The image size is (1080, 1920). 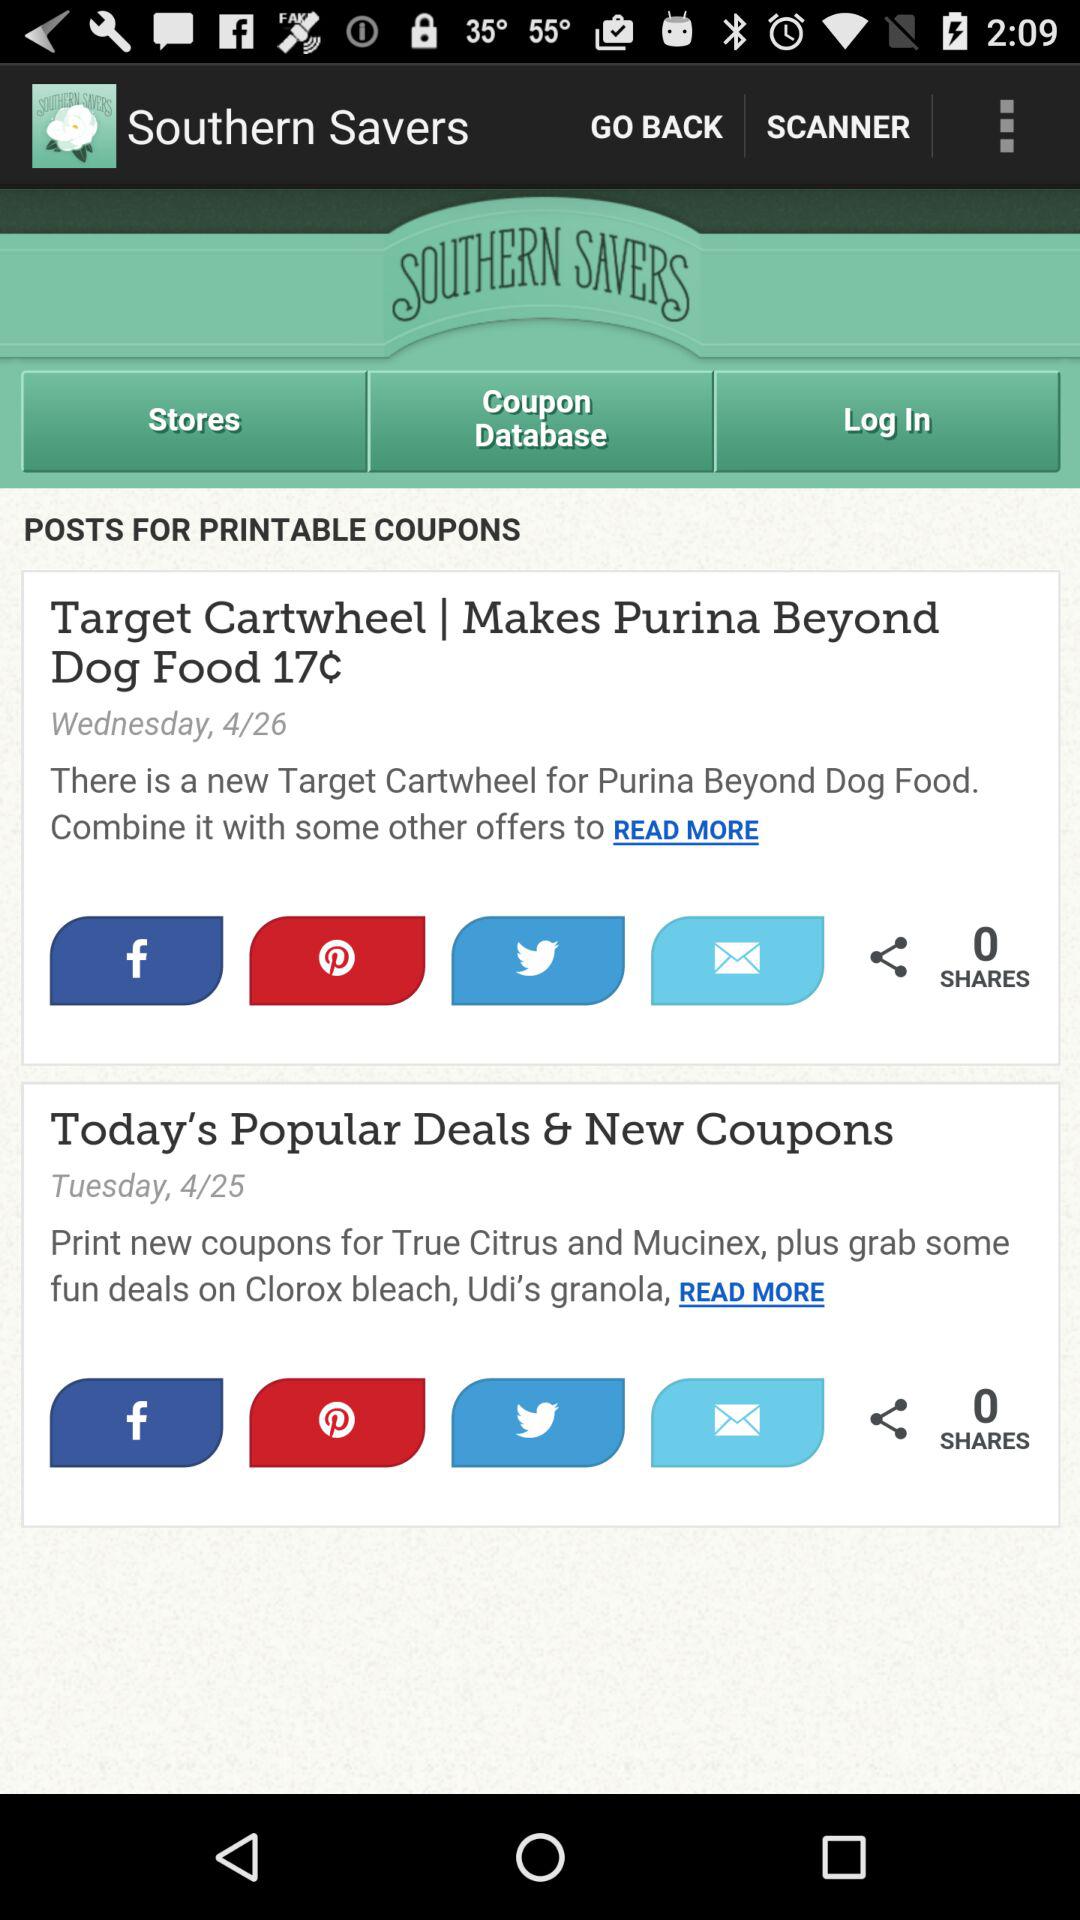 What do you see at coordinates (540, 992) in the screenshot?
I see `web page` at bounding box center [540, 992].